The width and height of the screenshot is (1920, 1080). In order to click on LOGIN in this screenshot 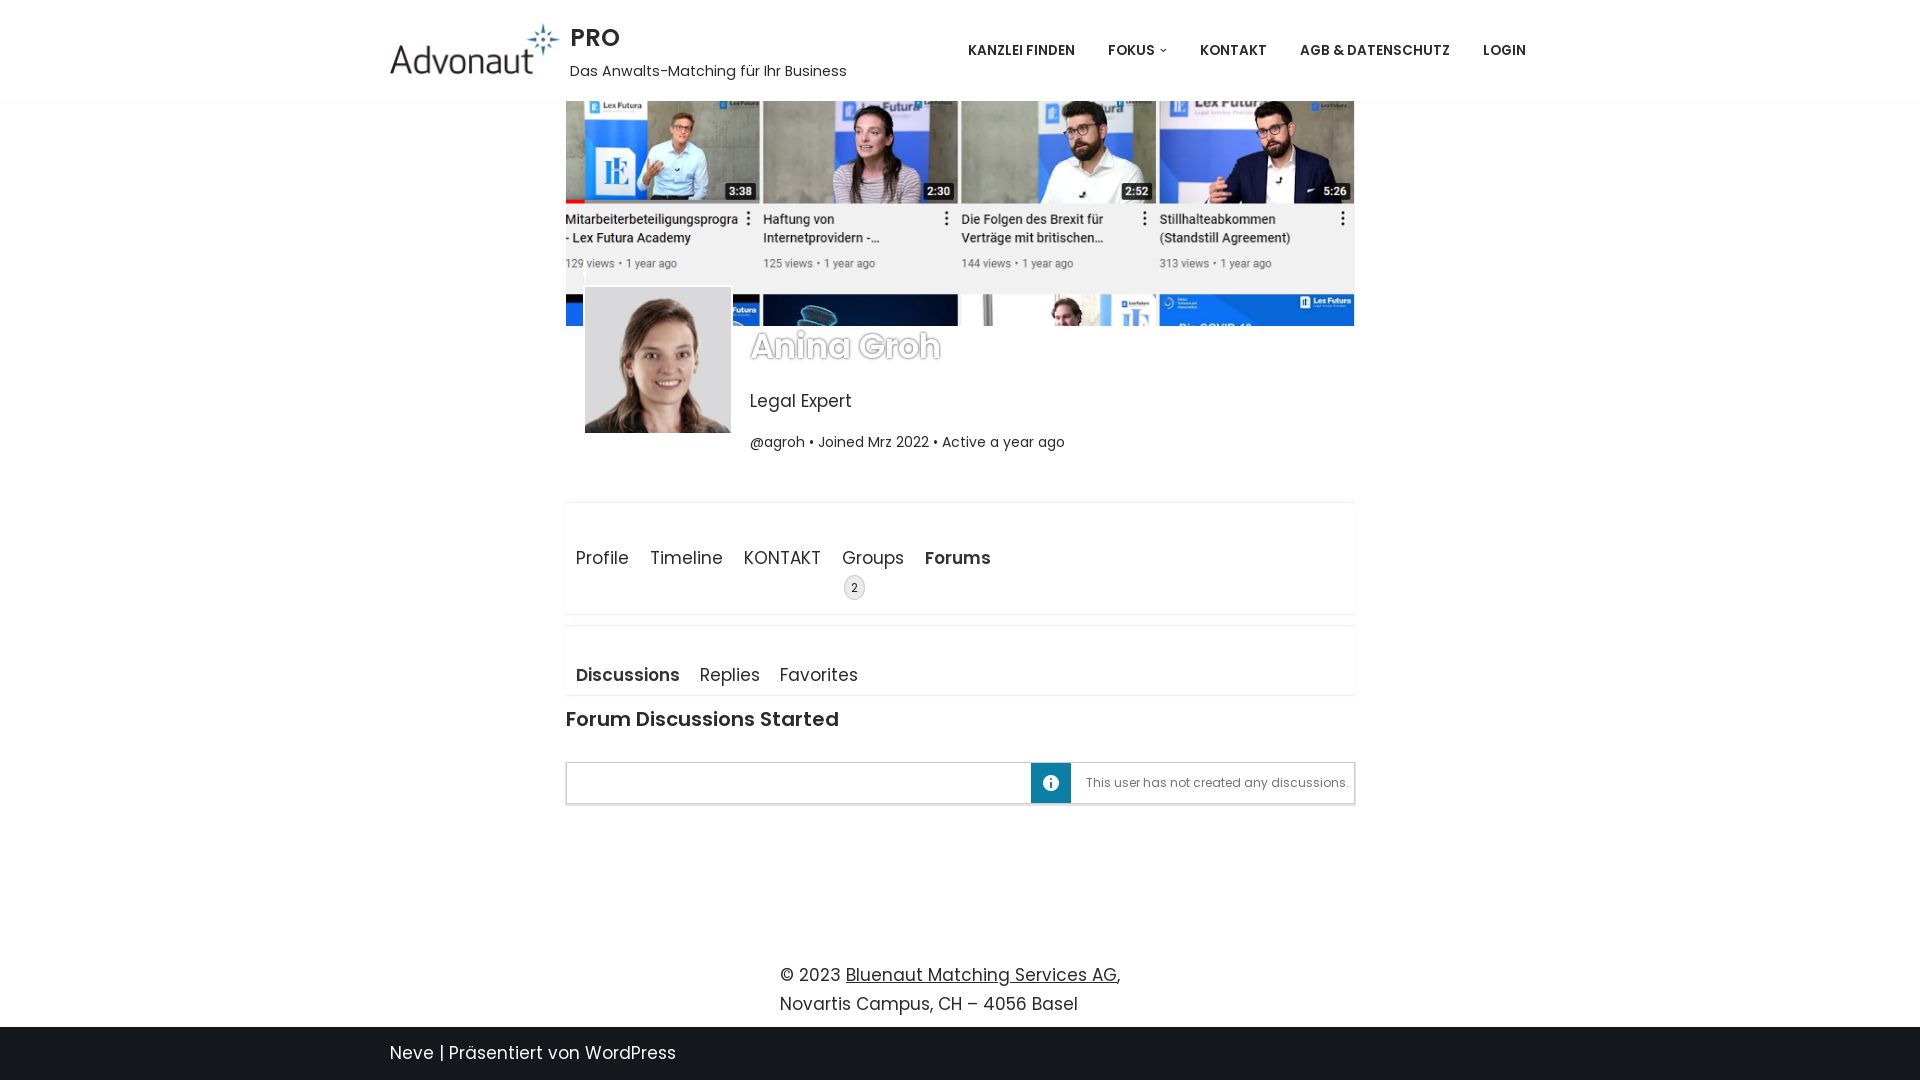, I will do `click(1504, 50)`.